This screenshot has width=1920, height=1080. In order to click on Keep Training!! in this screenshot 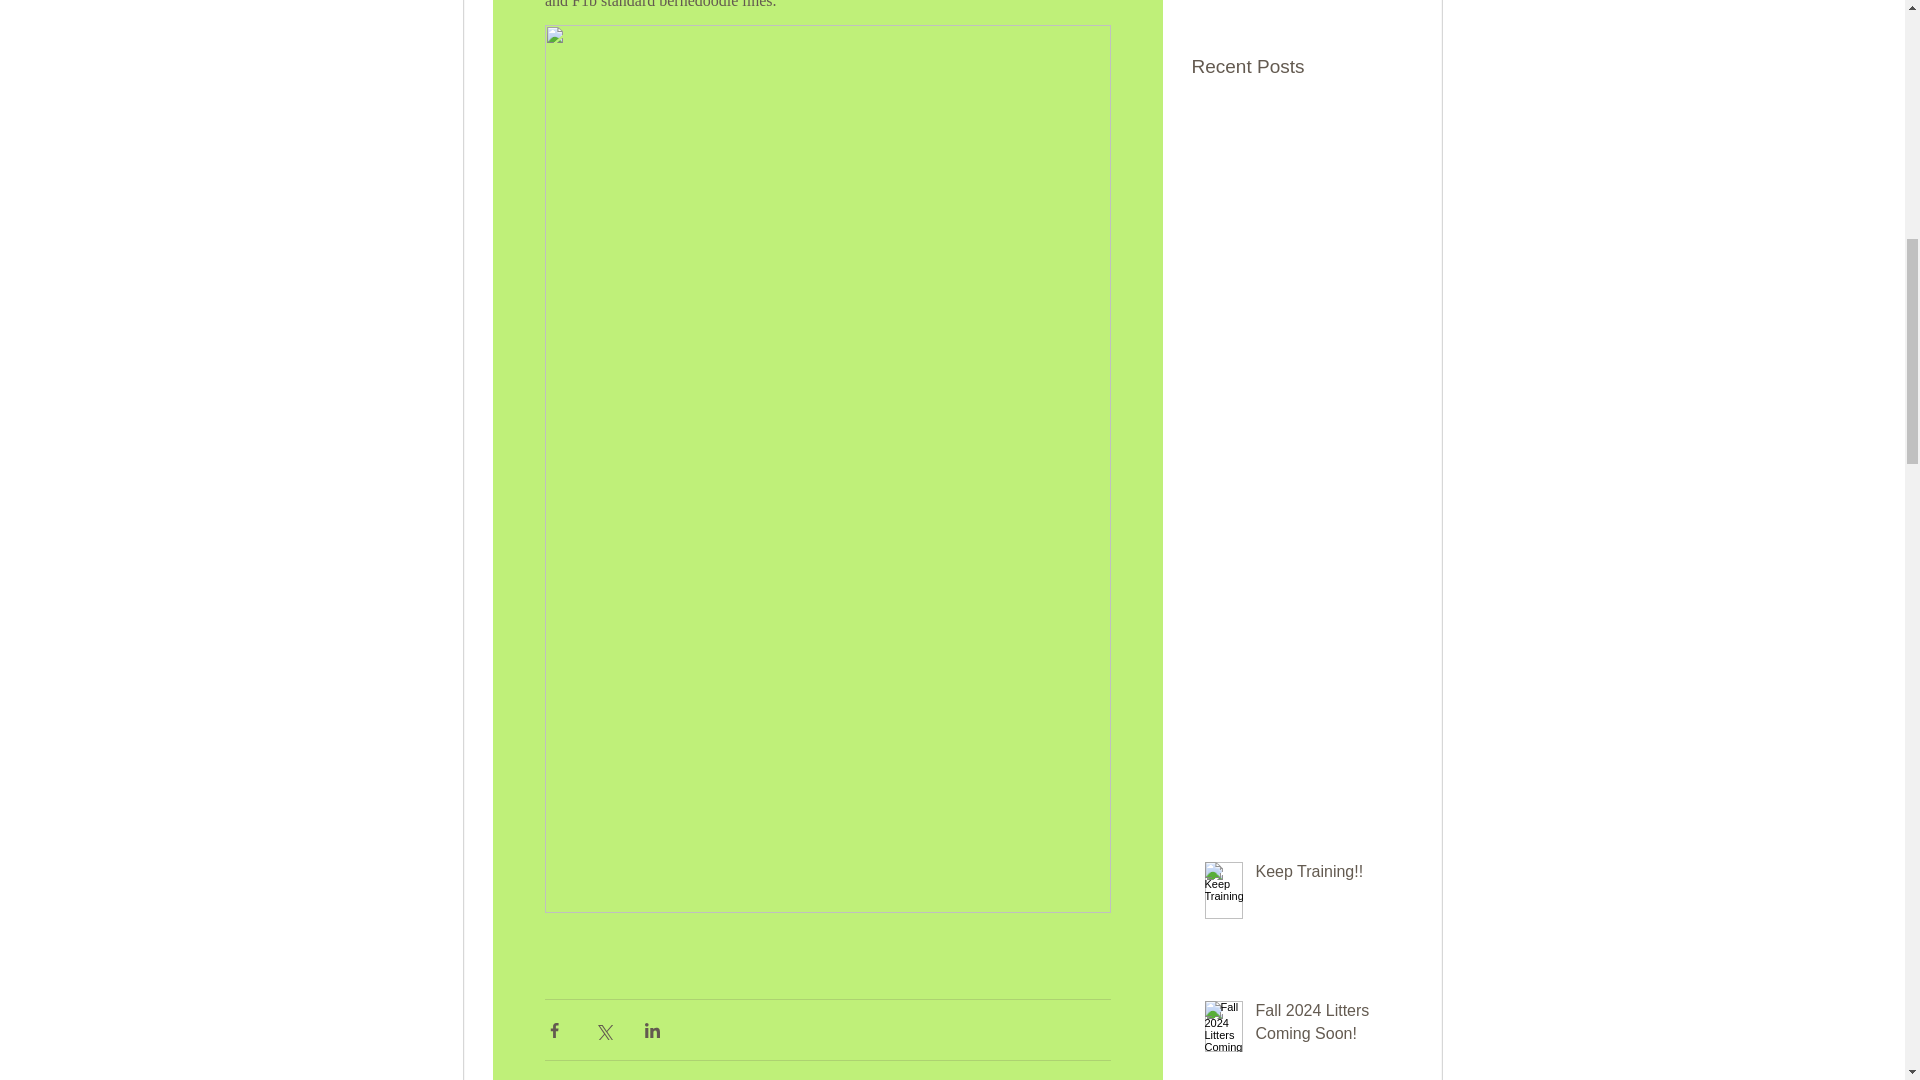, I will do `click(1327, 876)`.